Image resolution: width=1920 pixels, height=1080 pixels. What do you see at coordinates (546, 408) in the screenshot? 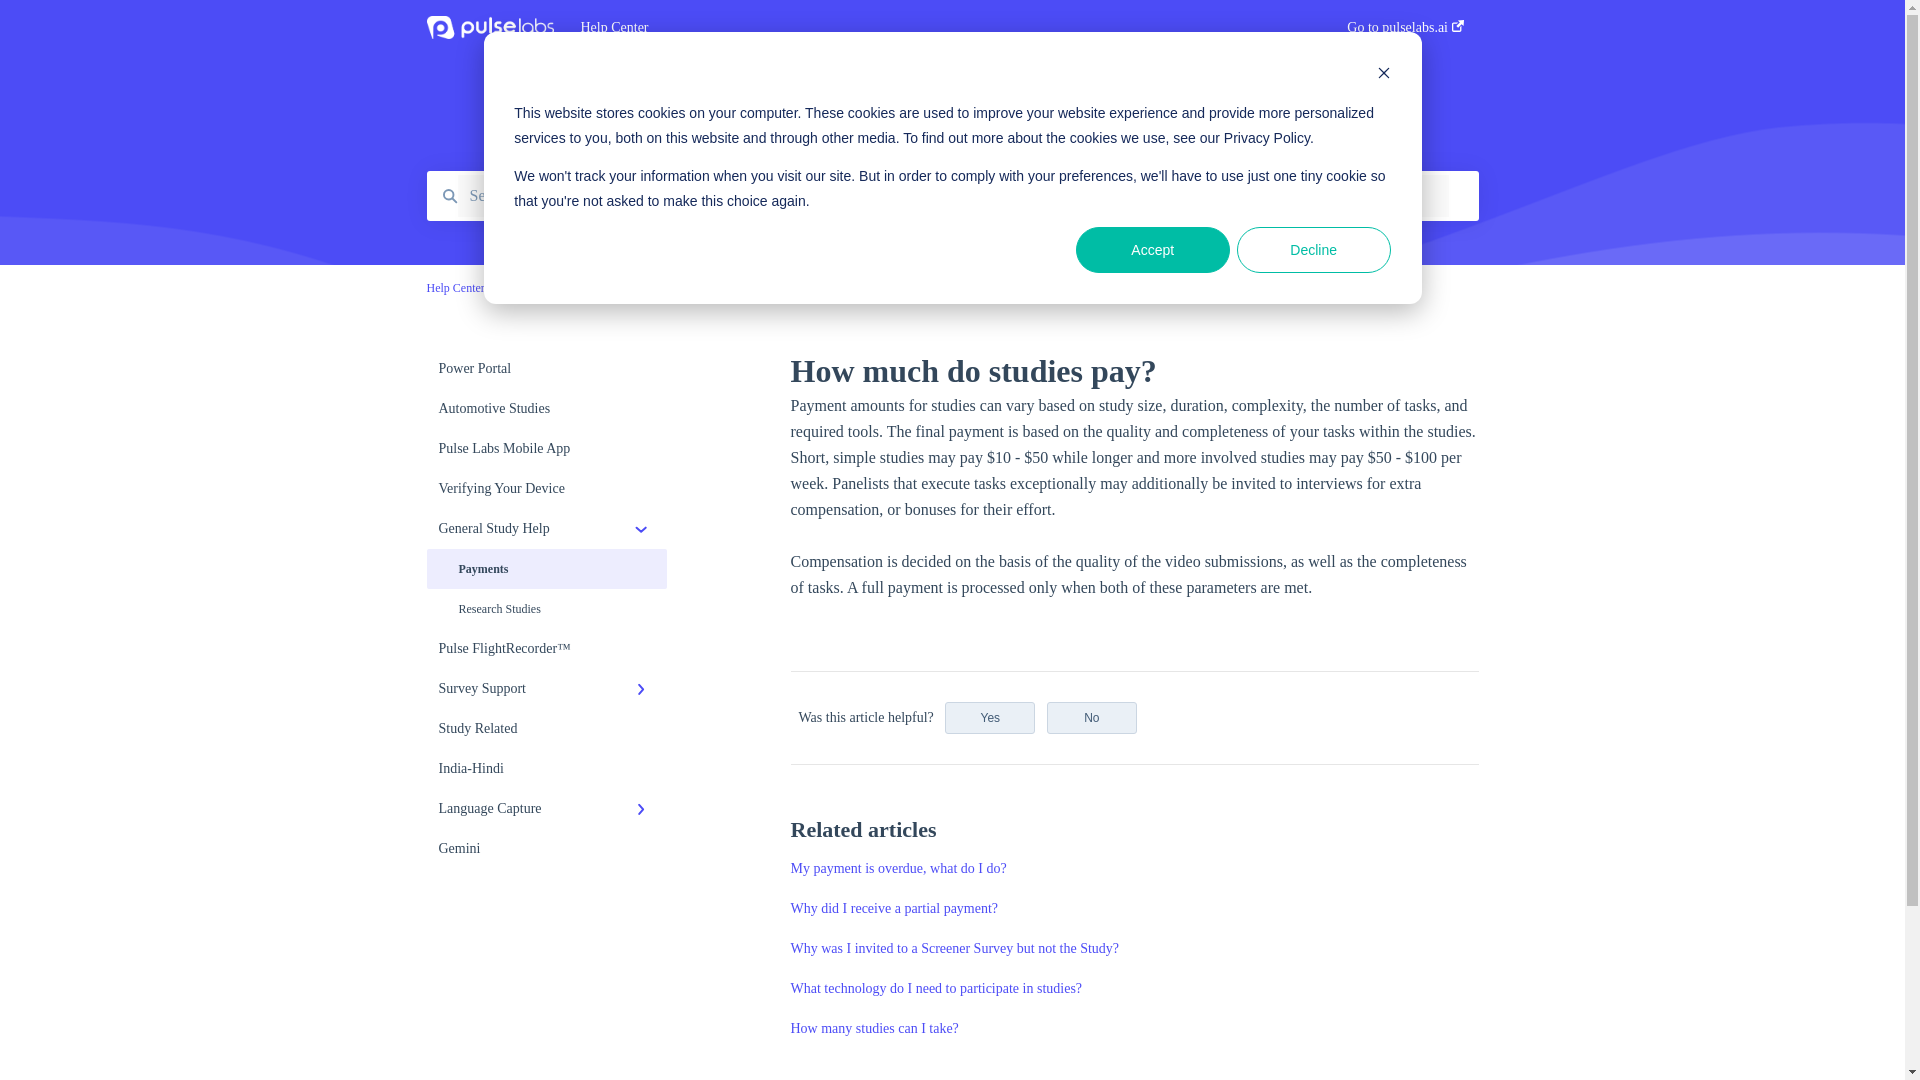
I see `Automotive Studies` at bounding box center [546, 408].